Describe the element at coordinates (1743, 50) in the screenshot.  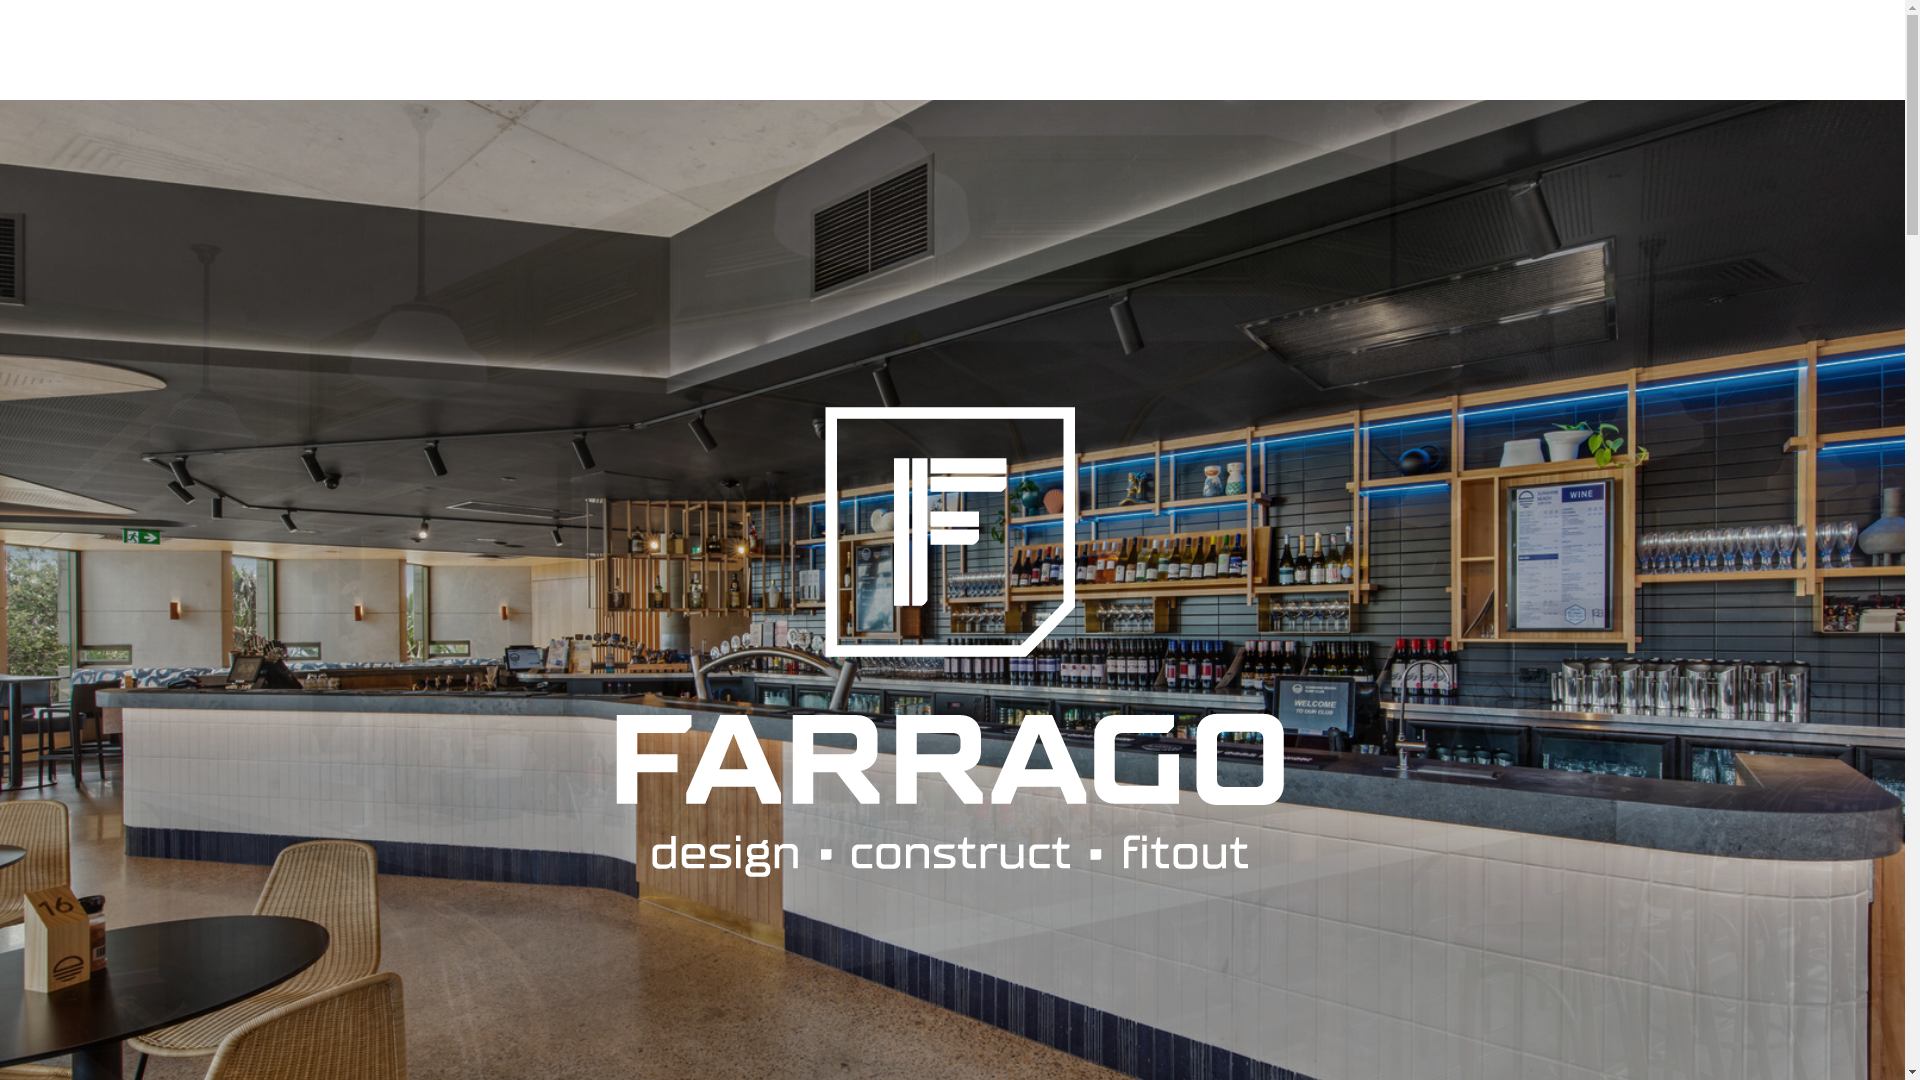
I see `contact us` at that location.